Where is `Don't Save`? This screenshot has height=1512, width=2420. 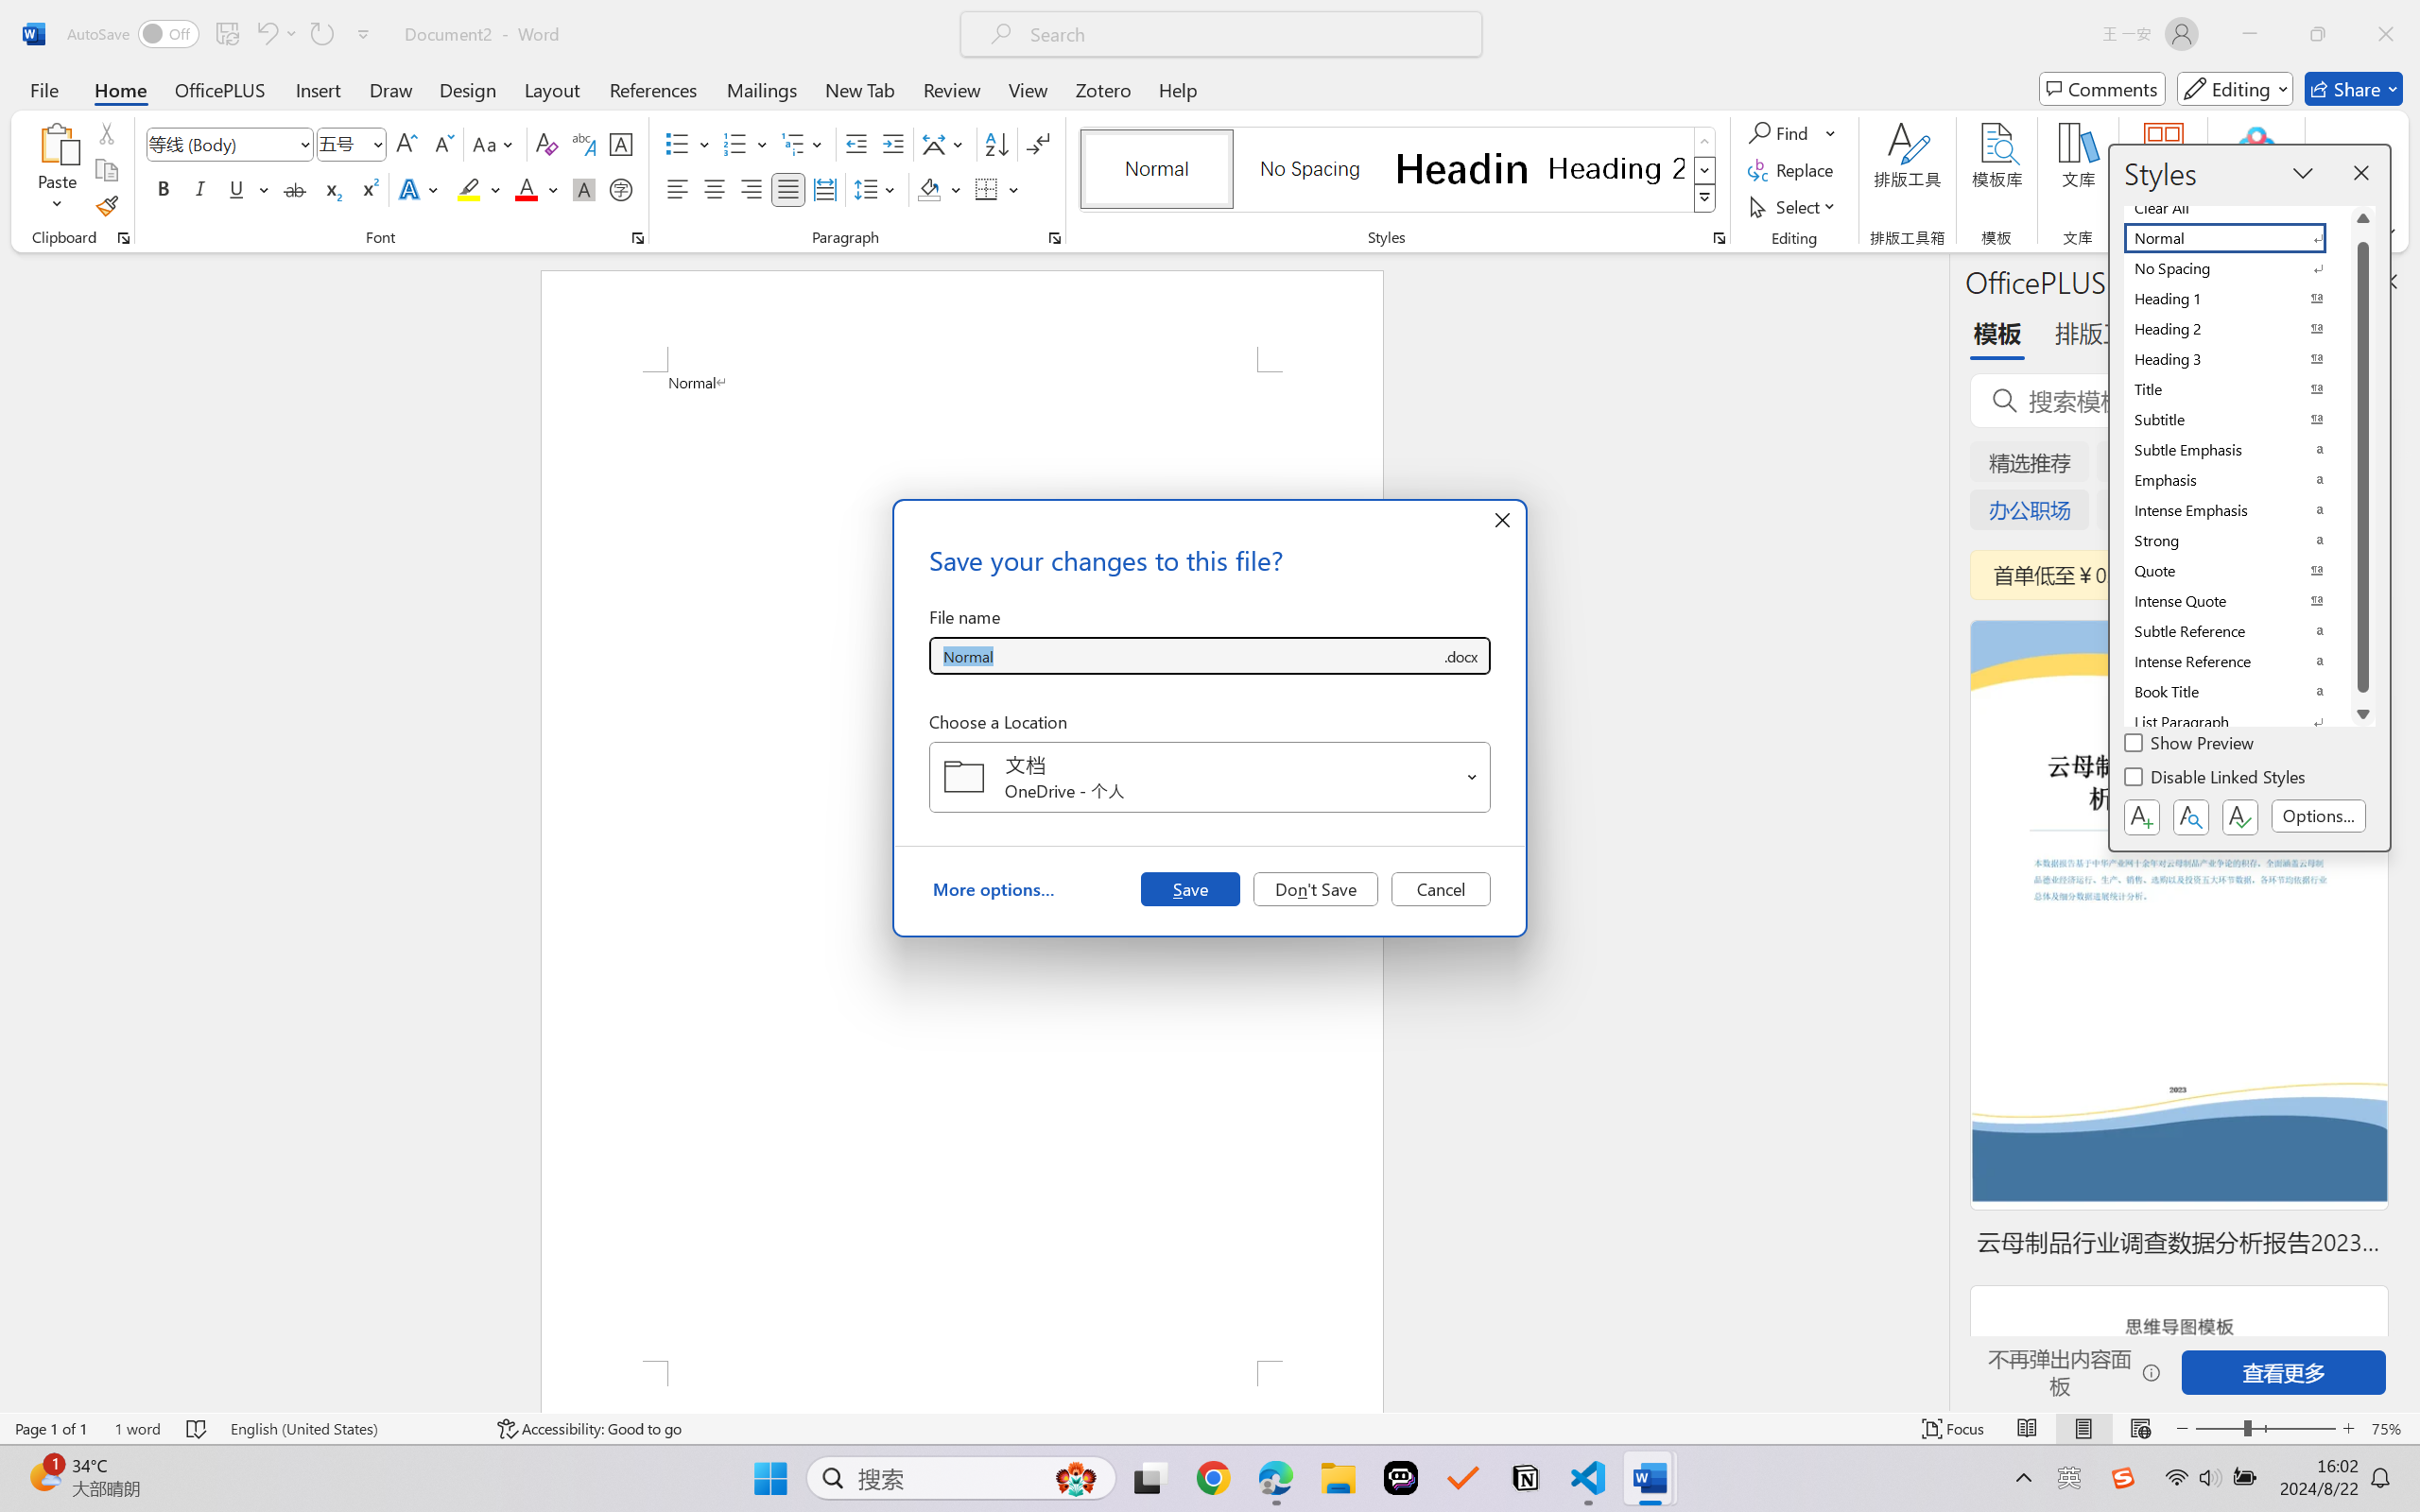
Don't Save is located at coordinates (1316, 888).